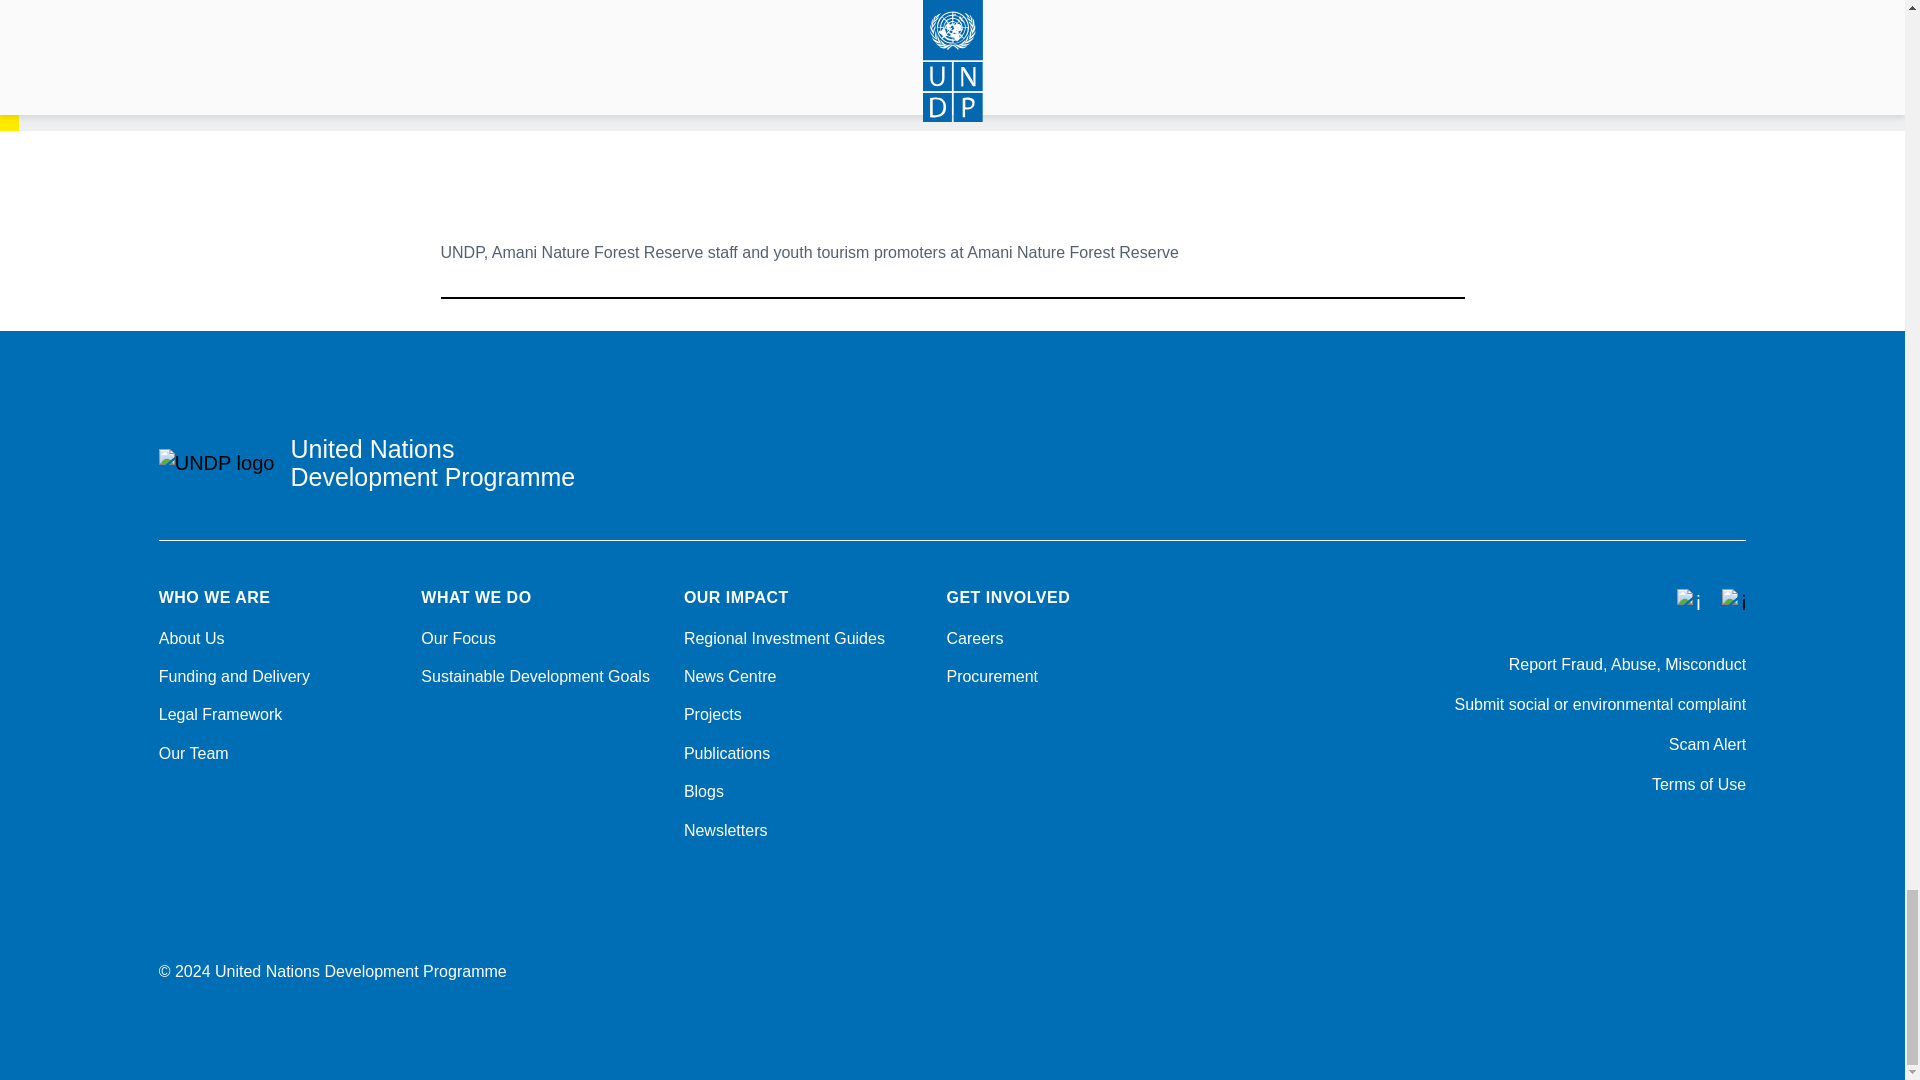  I want to click on Blogs, so click(803, 792).